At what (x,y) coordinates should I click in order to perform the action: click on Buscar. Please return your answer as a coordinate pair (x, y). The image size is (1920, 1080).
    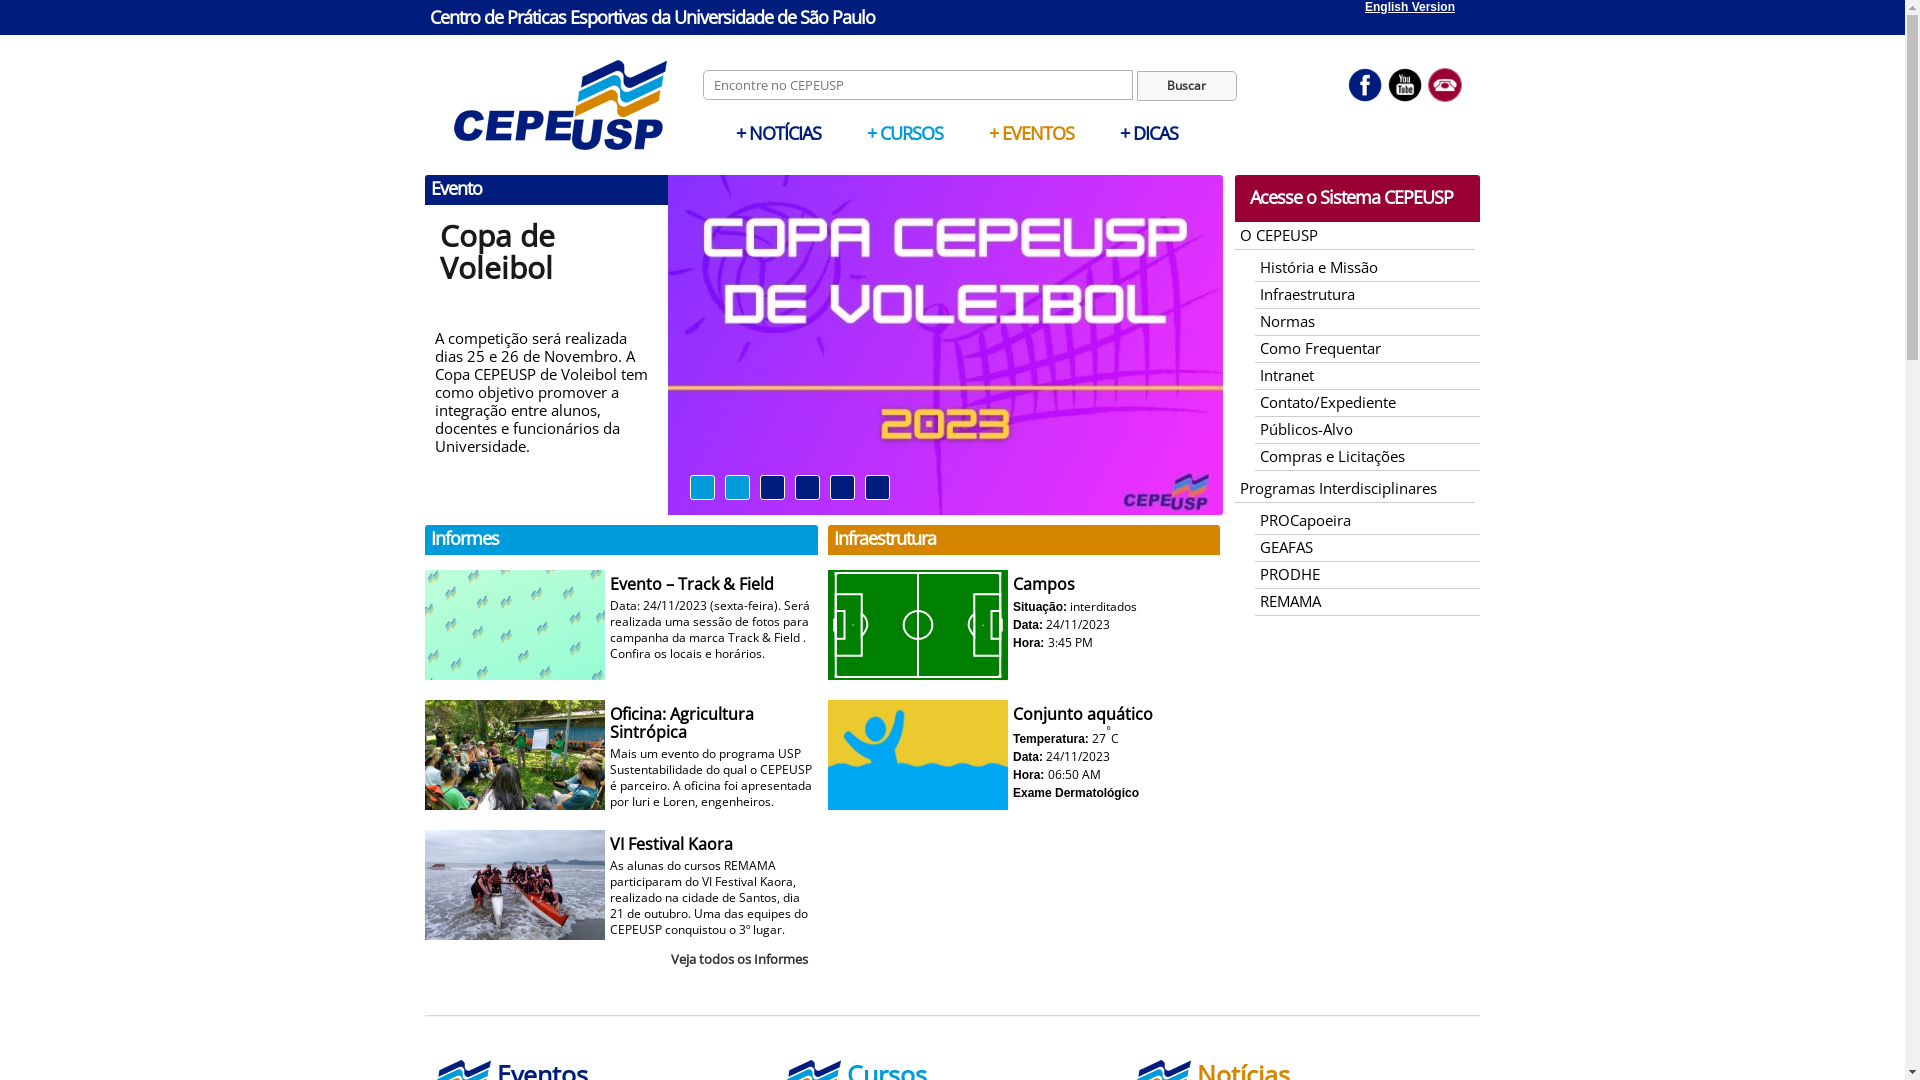
    Looking at the image, I should click on (1187, 86).